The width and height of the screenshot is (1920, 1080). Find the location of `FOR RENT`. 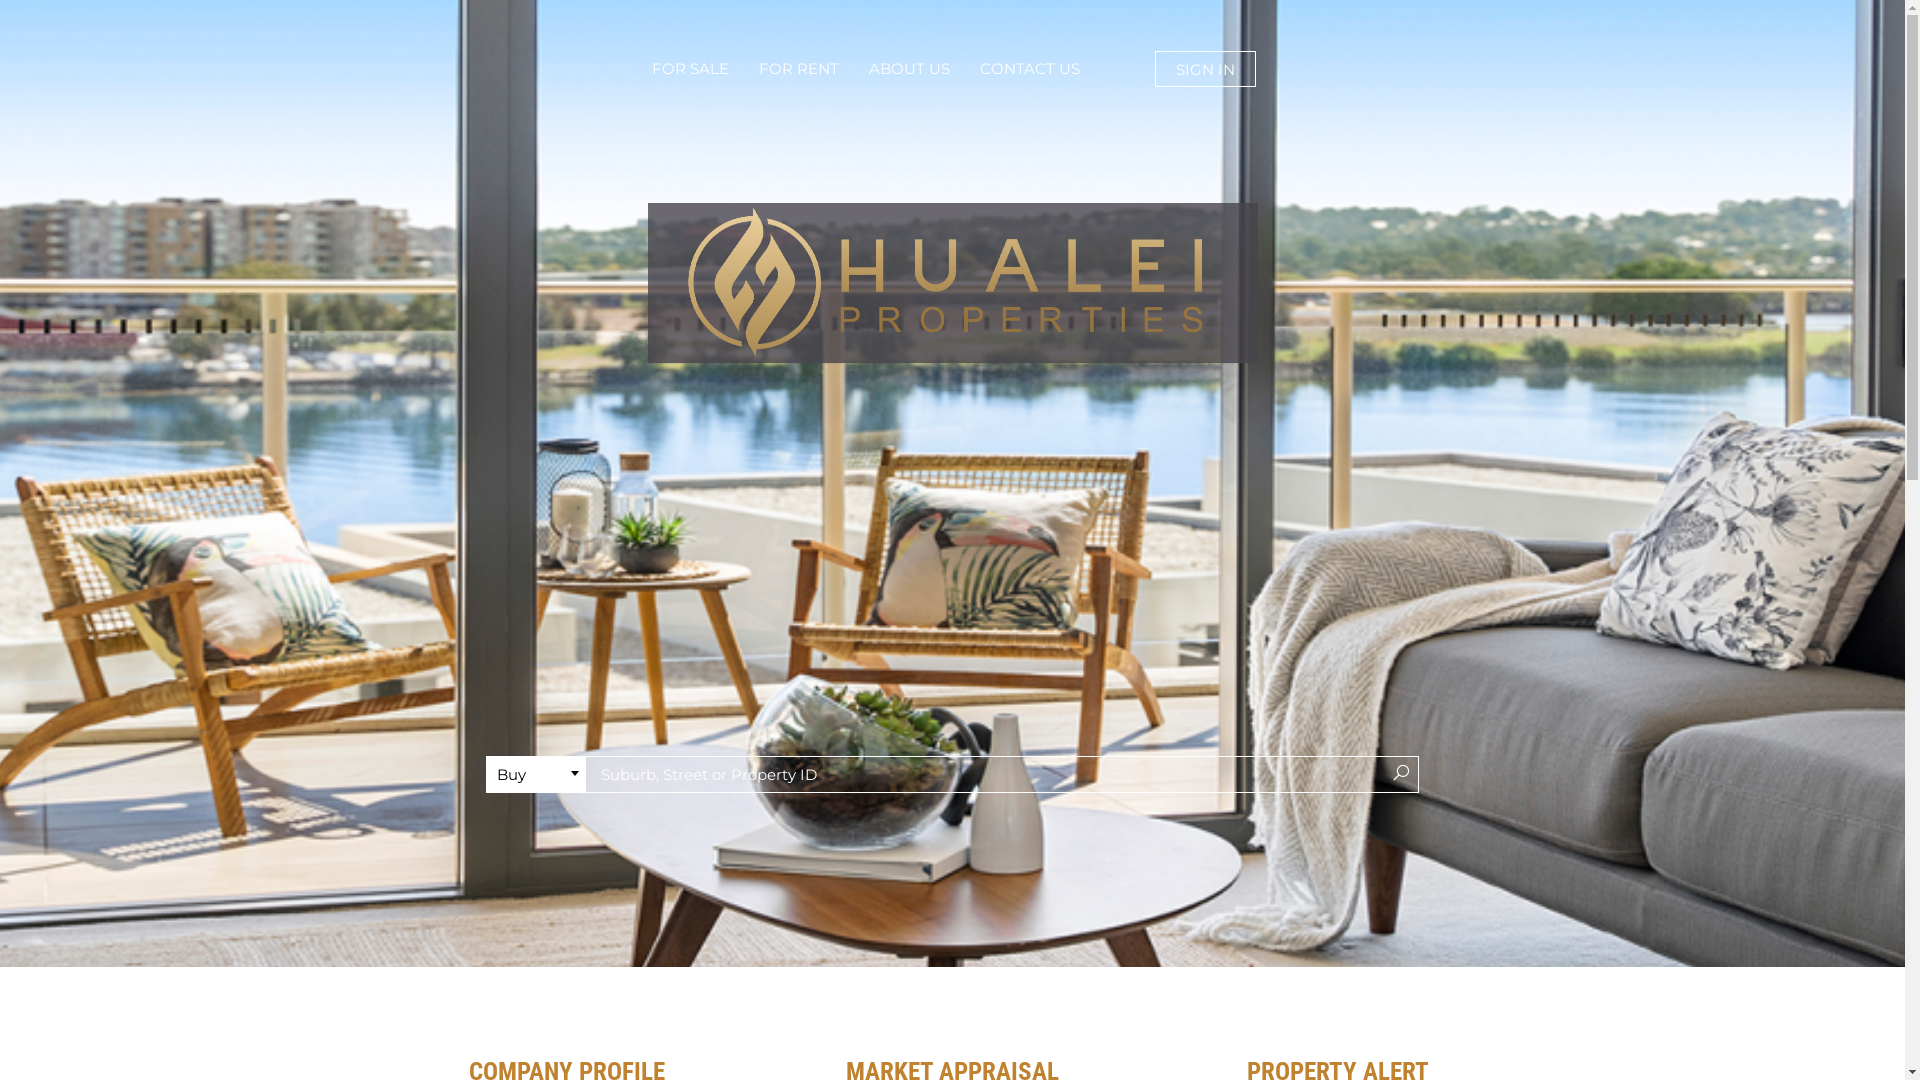

FOR RENT is located at coordinates (799, 68).